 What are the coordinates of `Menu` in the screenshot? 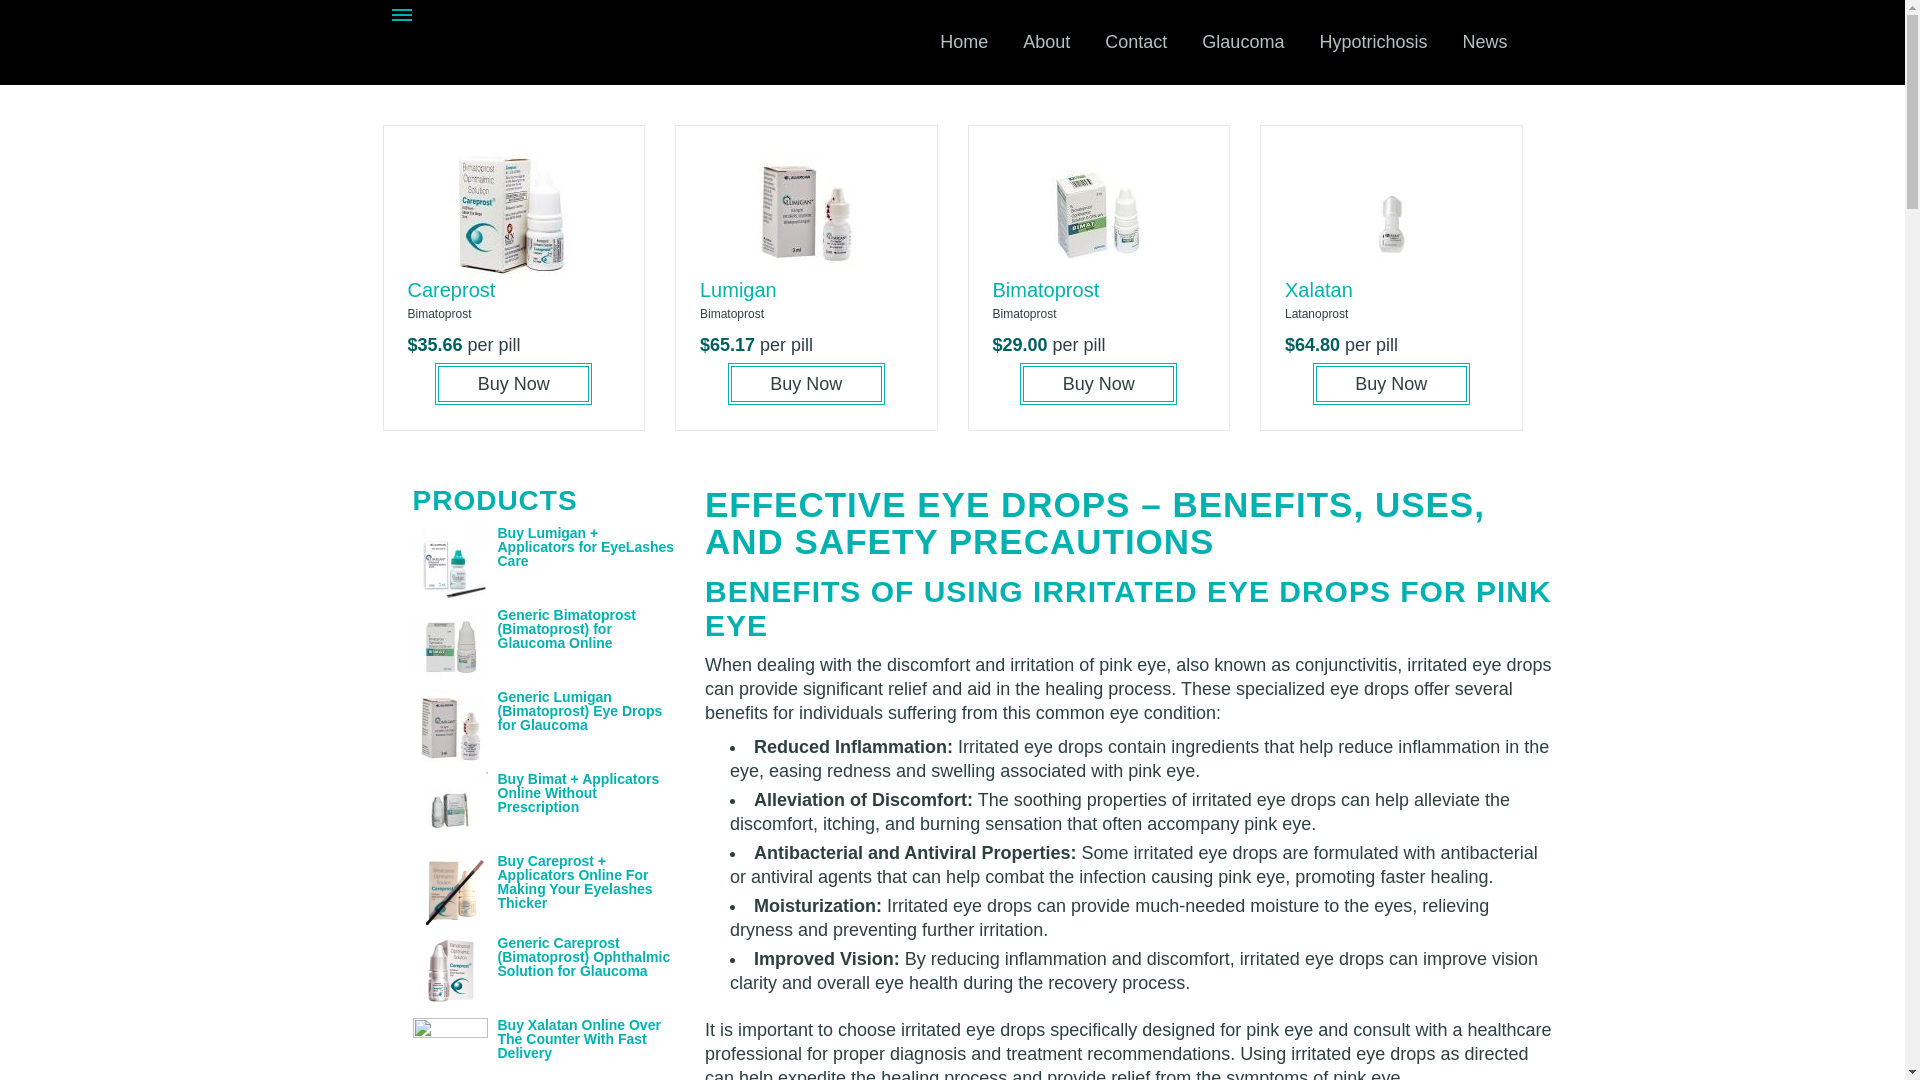 It's located at (402, 17).